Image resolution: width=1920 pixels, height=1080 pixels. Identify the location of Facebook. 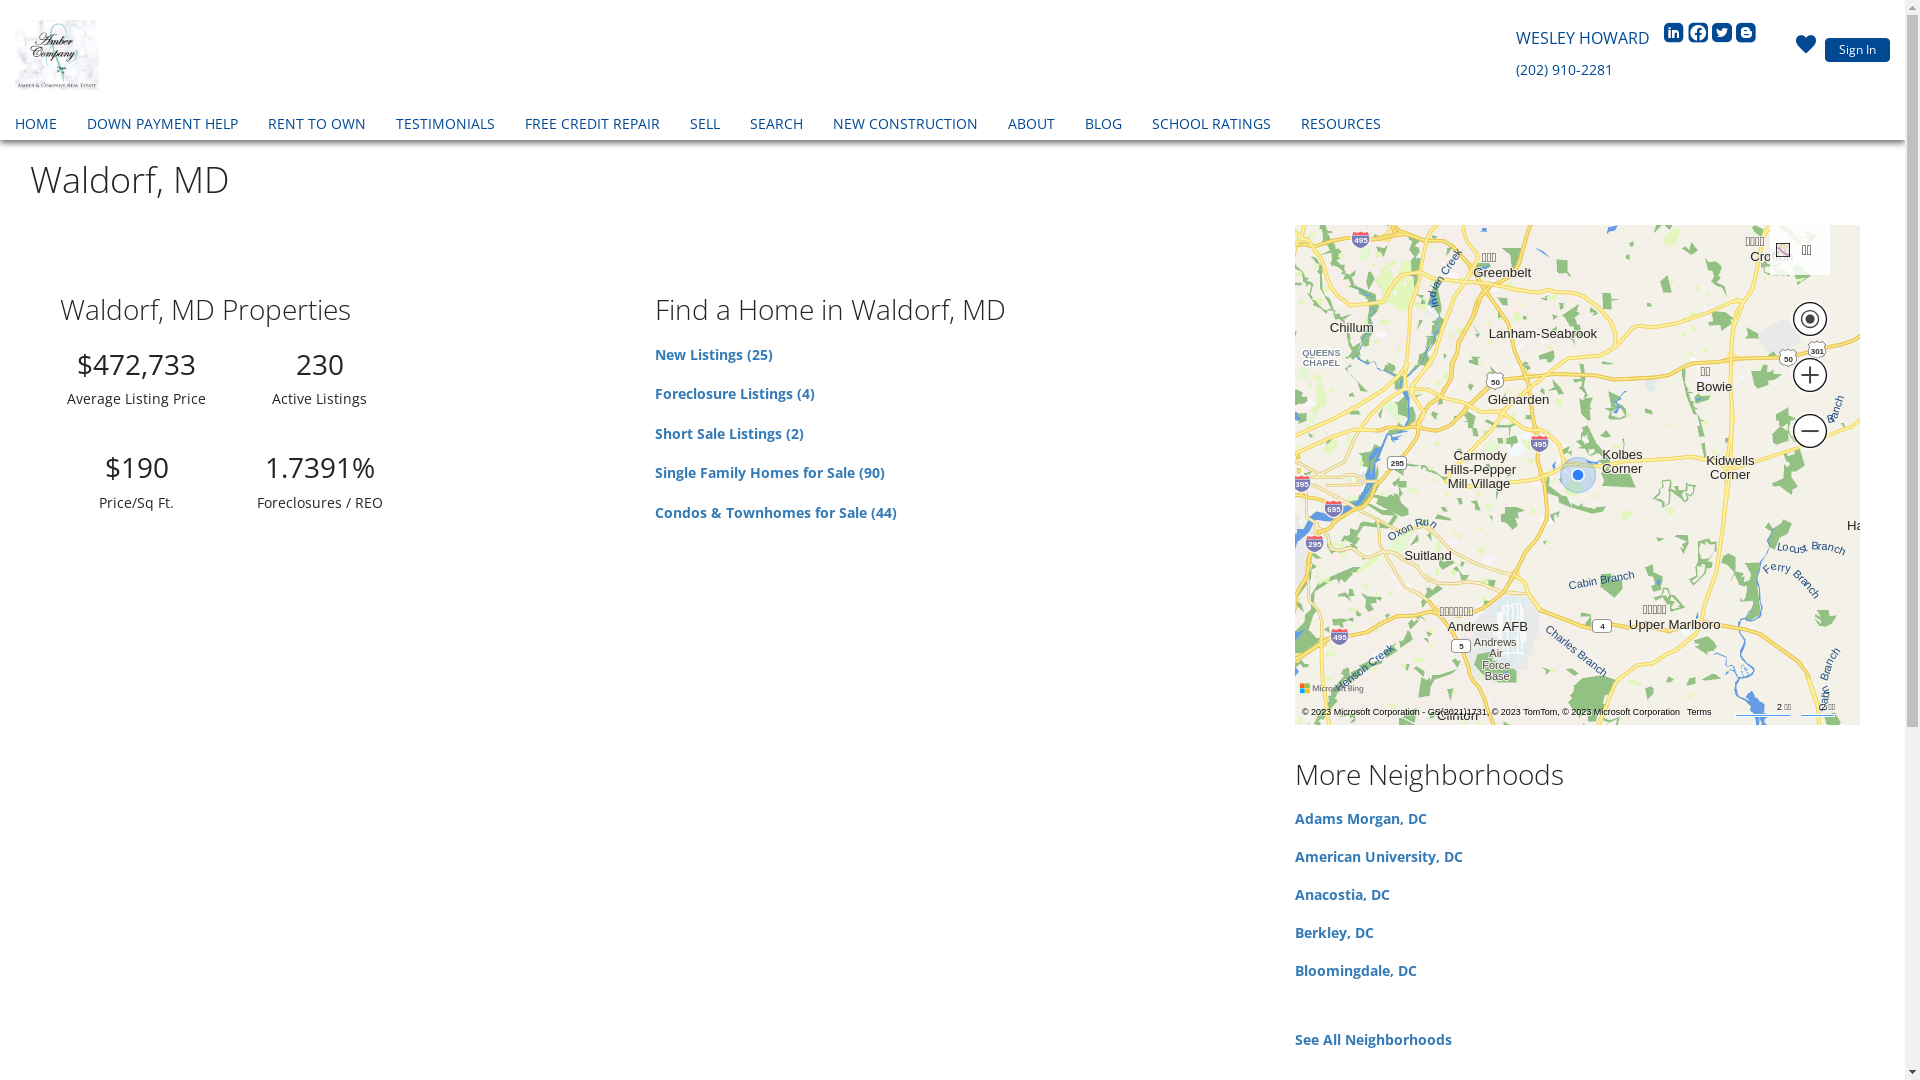
(1700, 38).